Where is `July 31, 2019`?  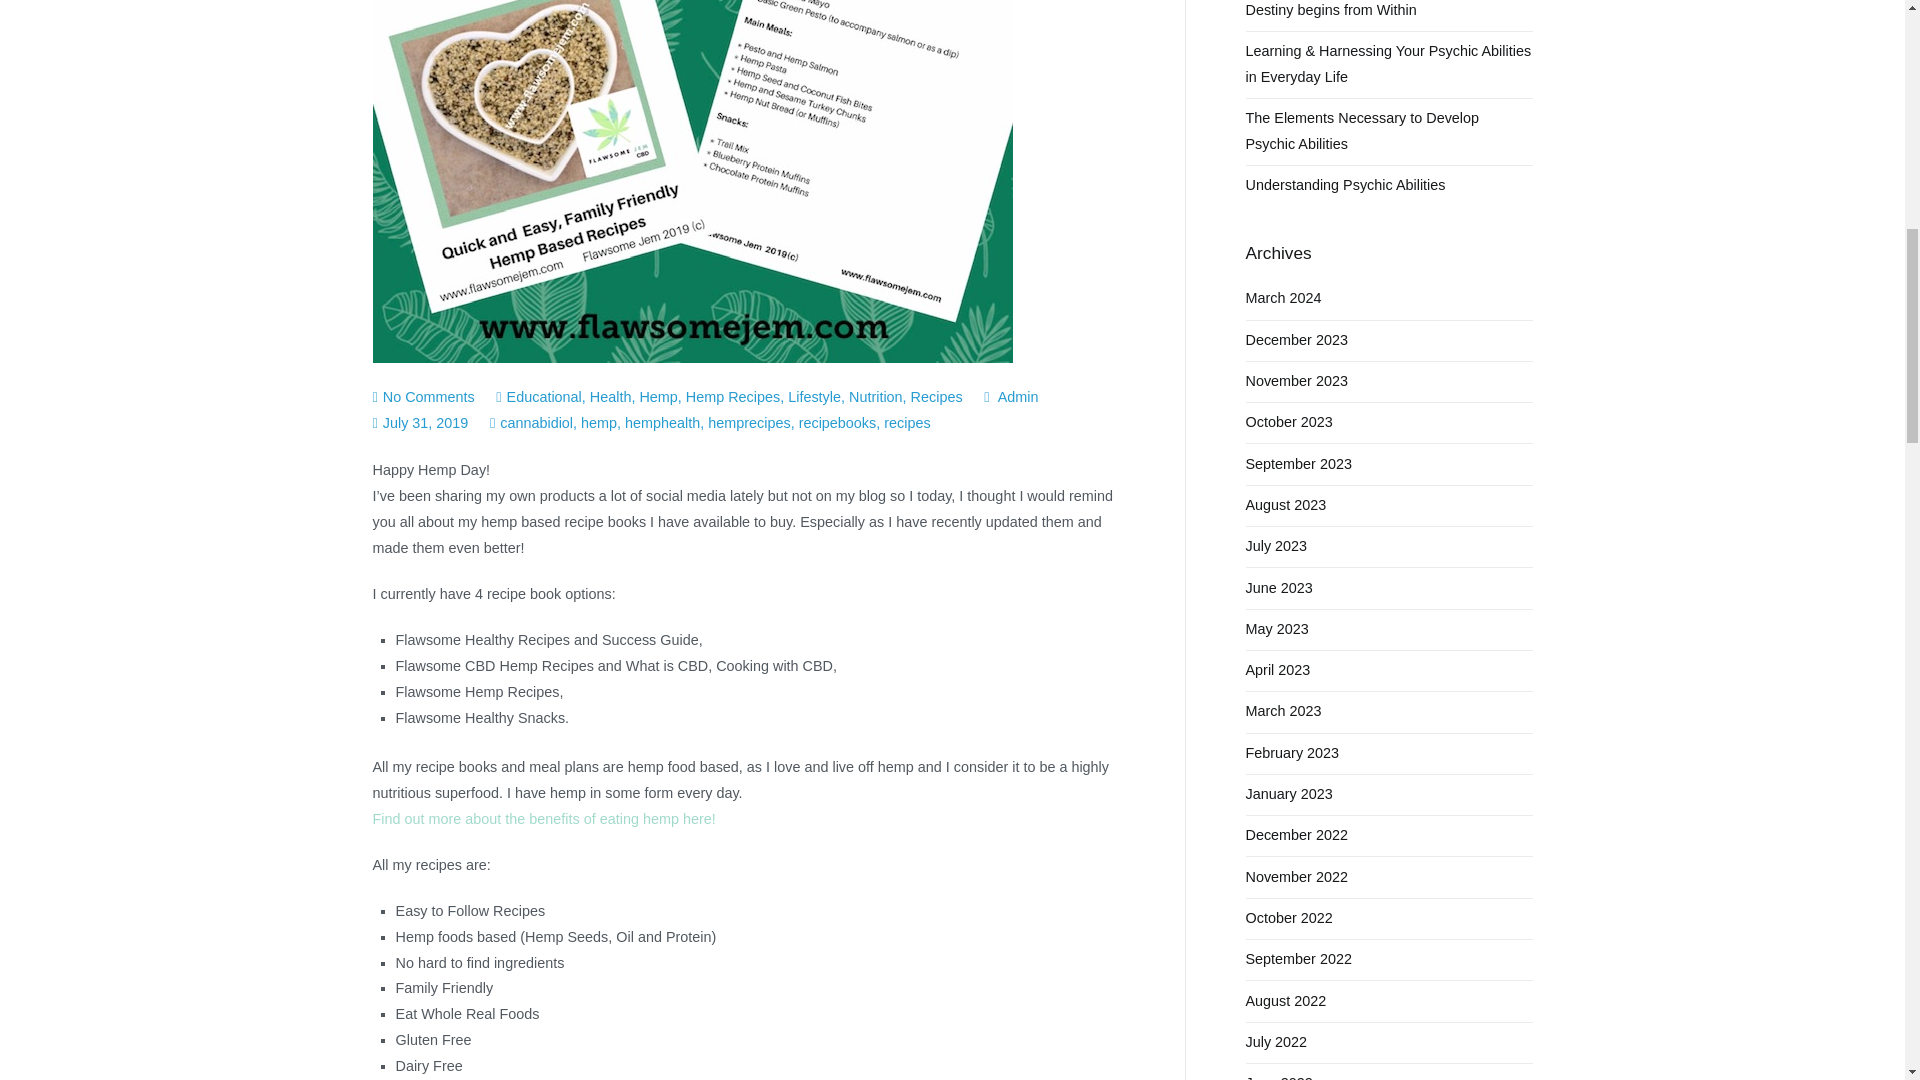 July 31, 2019 is located at coordinates (1018, 396).